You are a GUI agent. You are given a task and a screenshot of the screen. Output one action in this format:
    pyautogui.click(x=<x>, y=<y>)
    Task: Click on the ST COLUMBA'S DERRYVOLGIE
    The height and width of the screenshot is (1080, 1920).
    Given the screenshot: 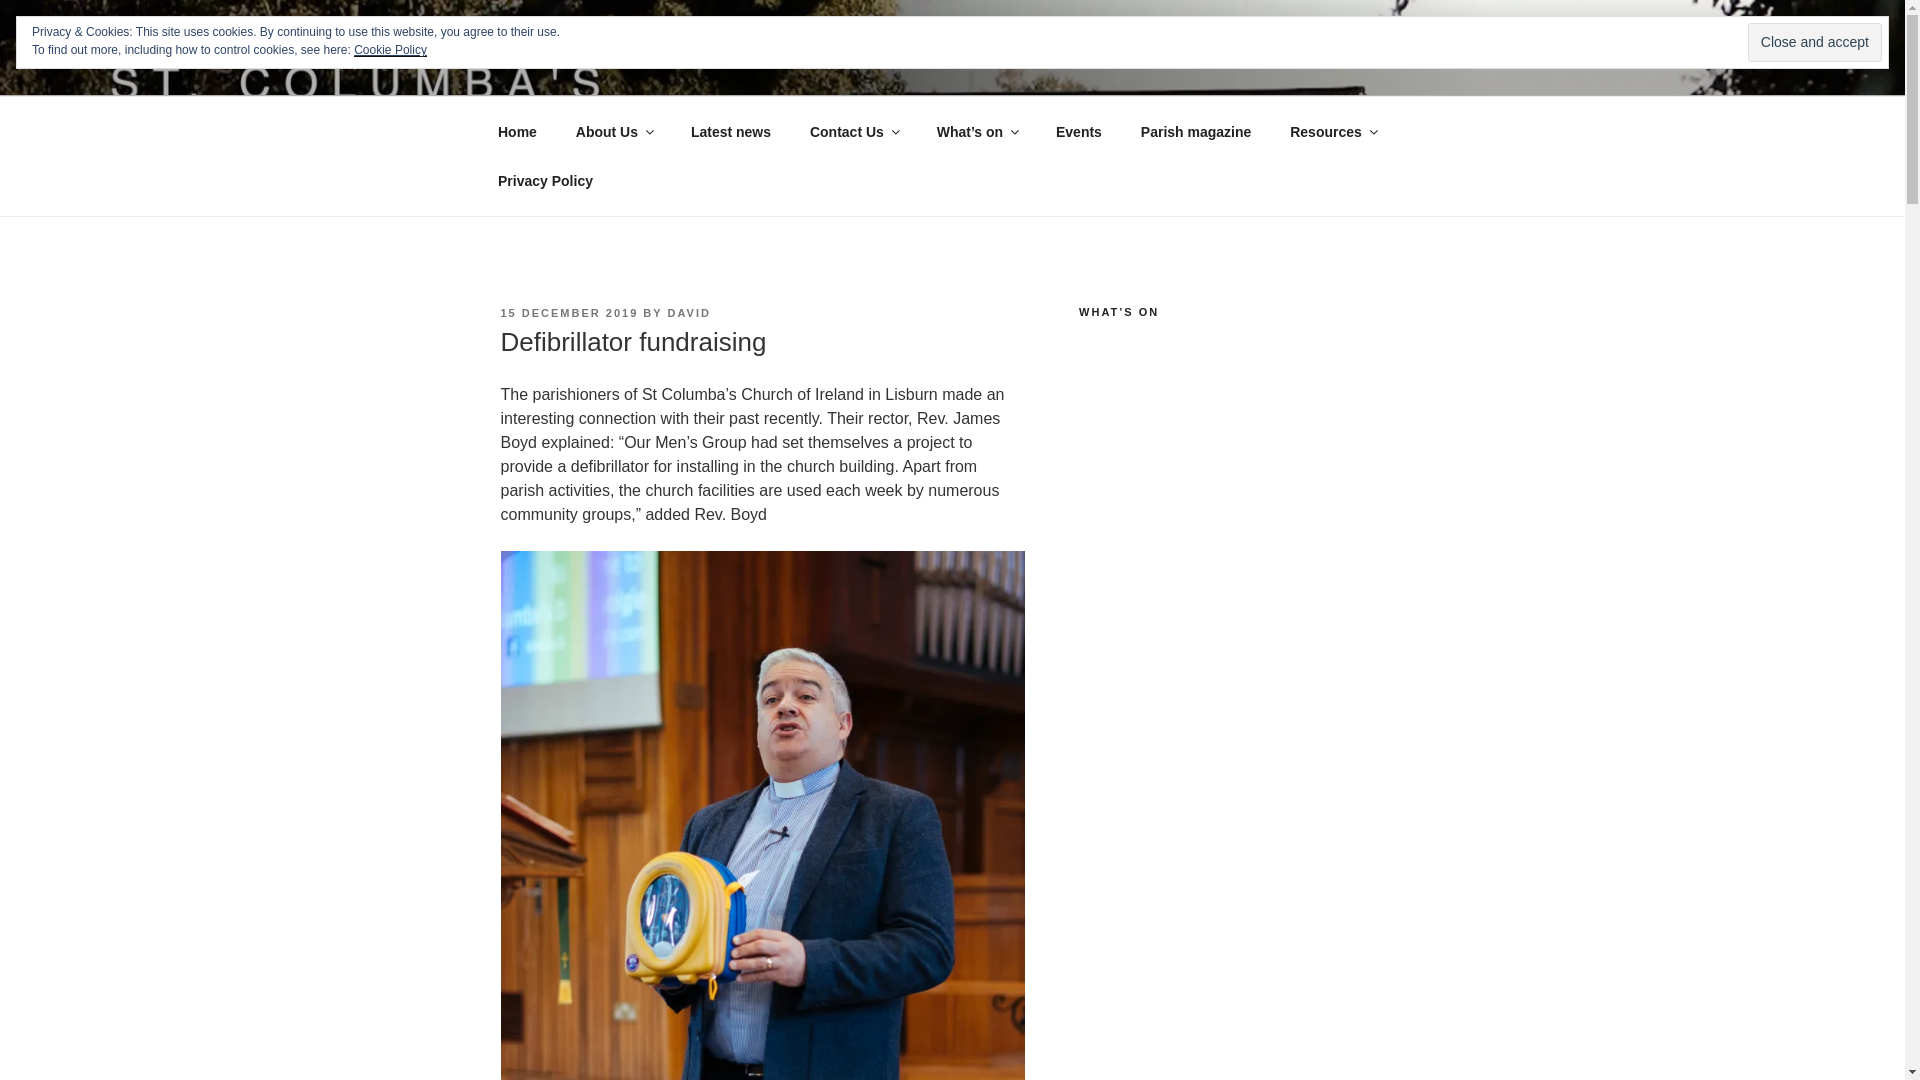 What is the action you would take?
    pyautogui.click(x=805, y=70)
    